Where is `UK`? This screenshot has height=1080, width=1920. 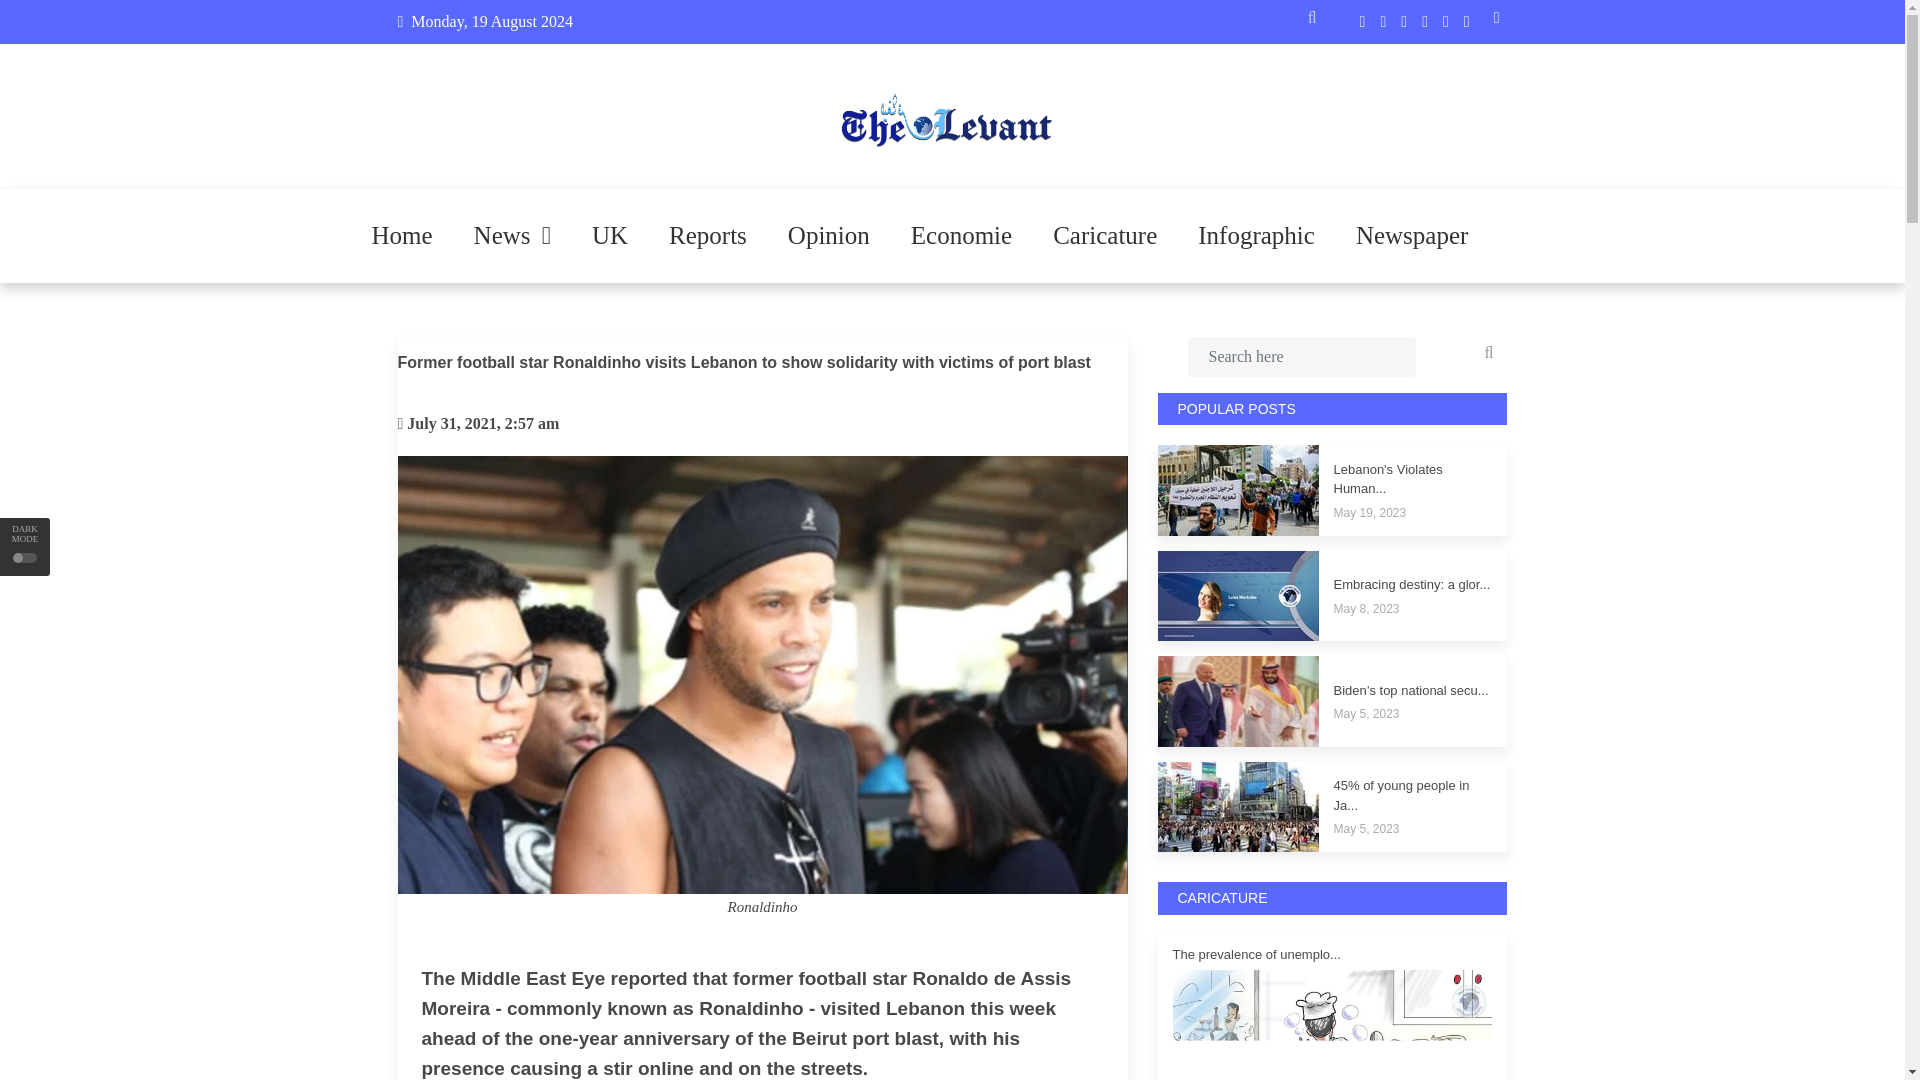
UK is located at coordinates (610, 236).